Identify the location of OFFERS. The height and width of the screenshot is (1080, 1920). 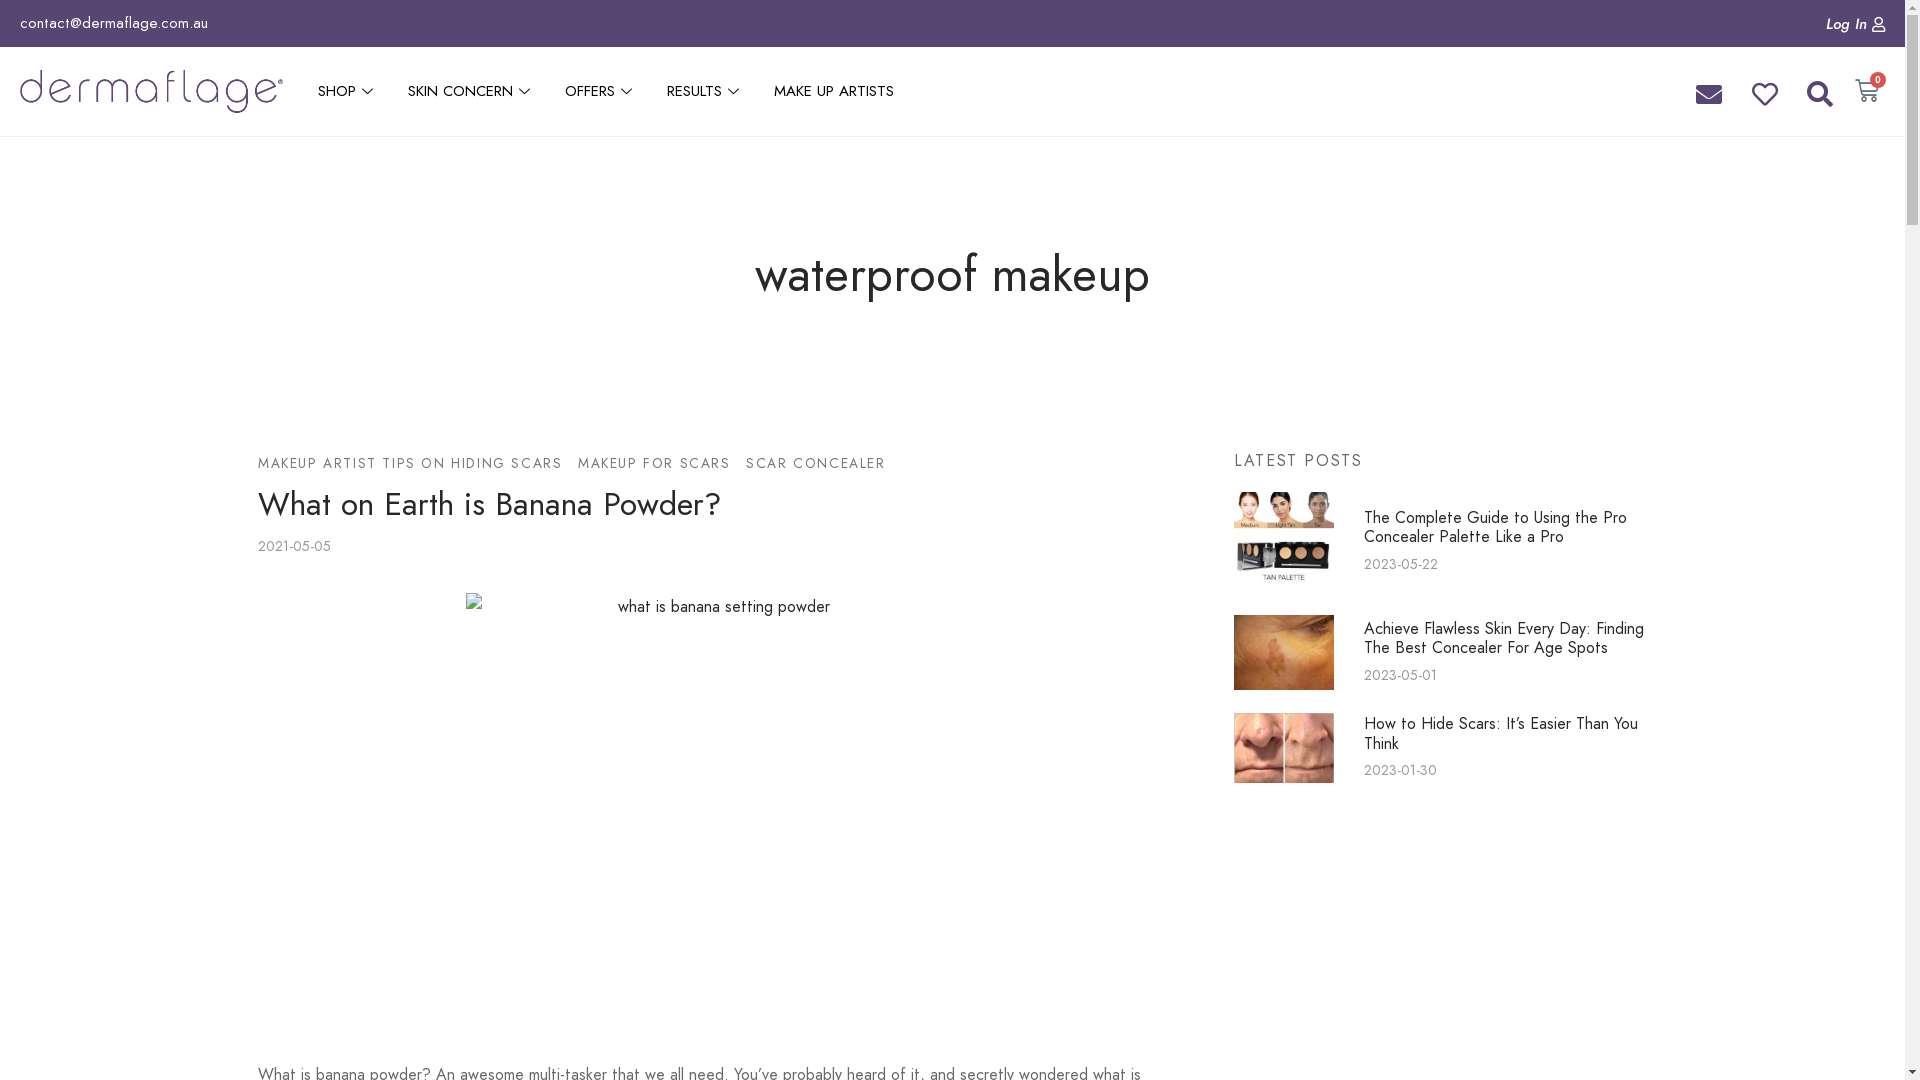
(601, 92).